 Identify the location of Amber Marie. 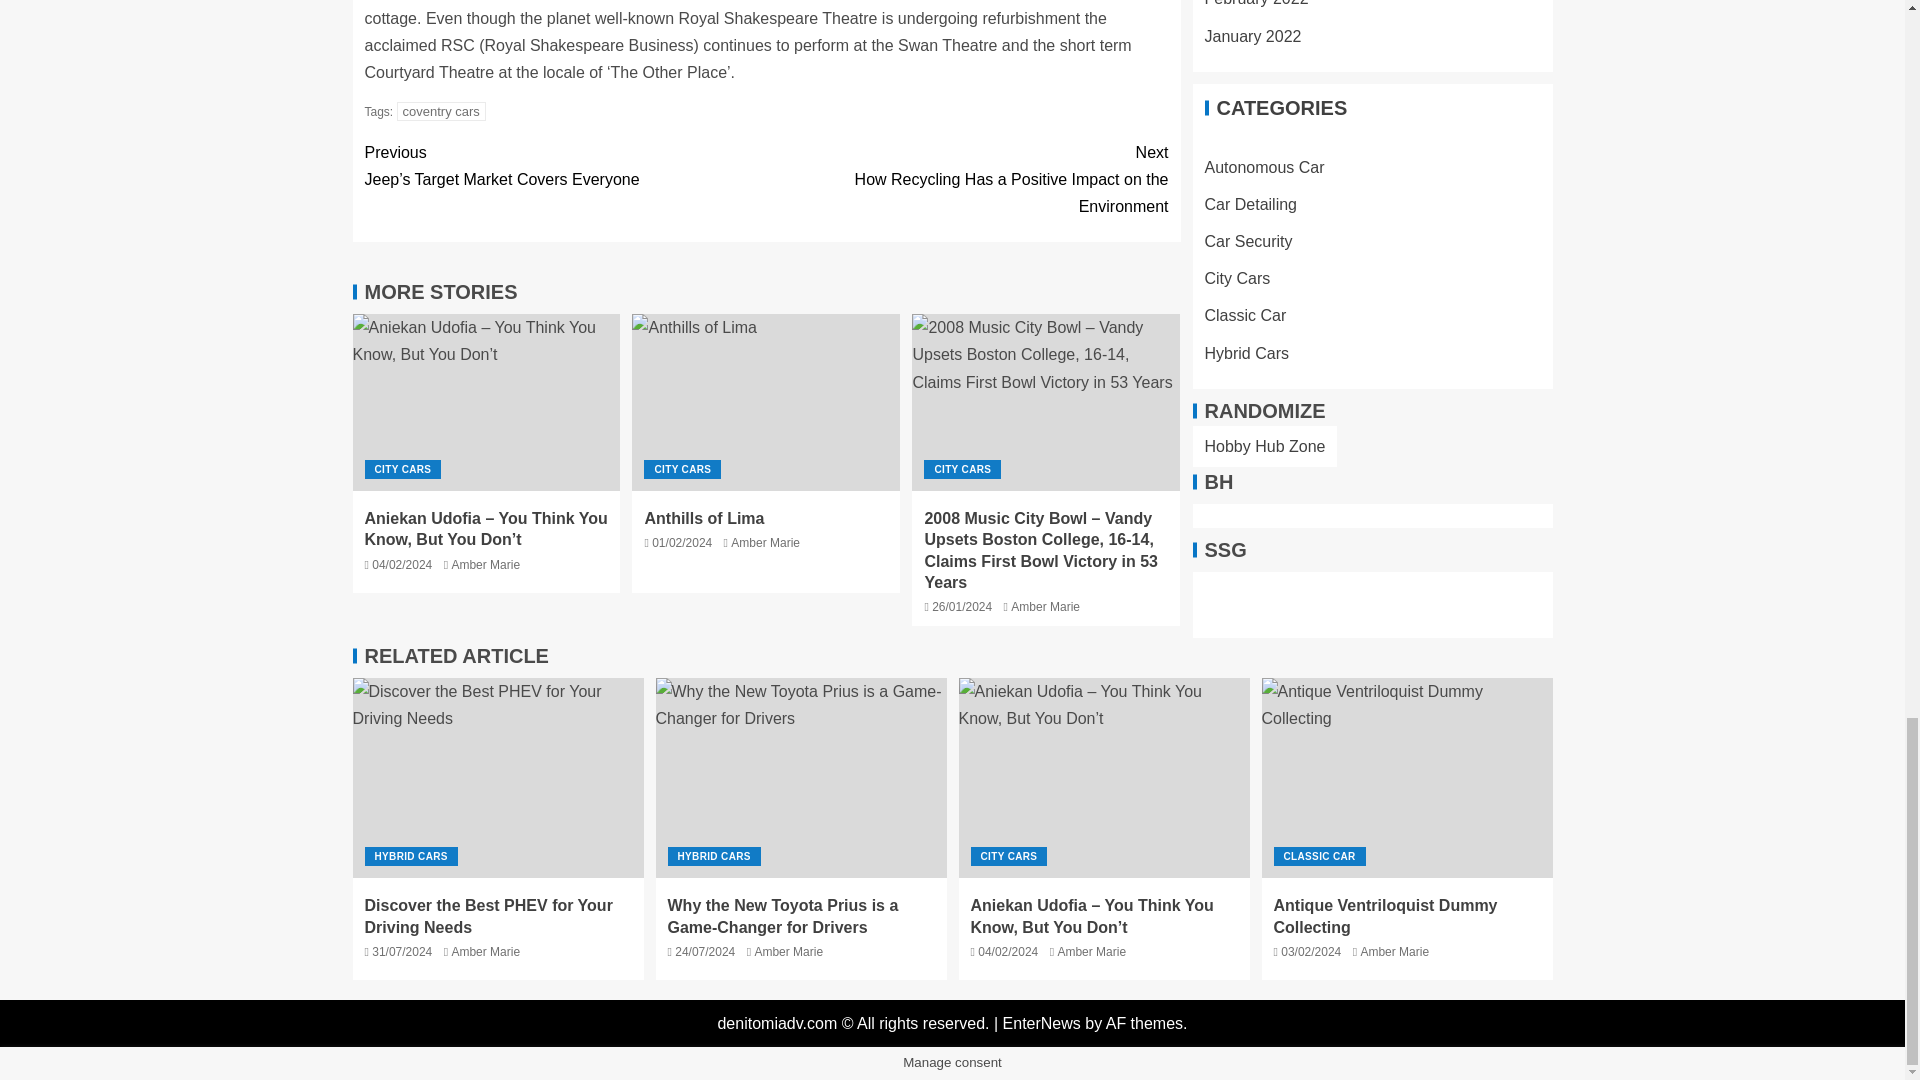
(402, 470).